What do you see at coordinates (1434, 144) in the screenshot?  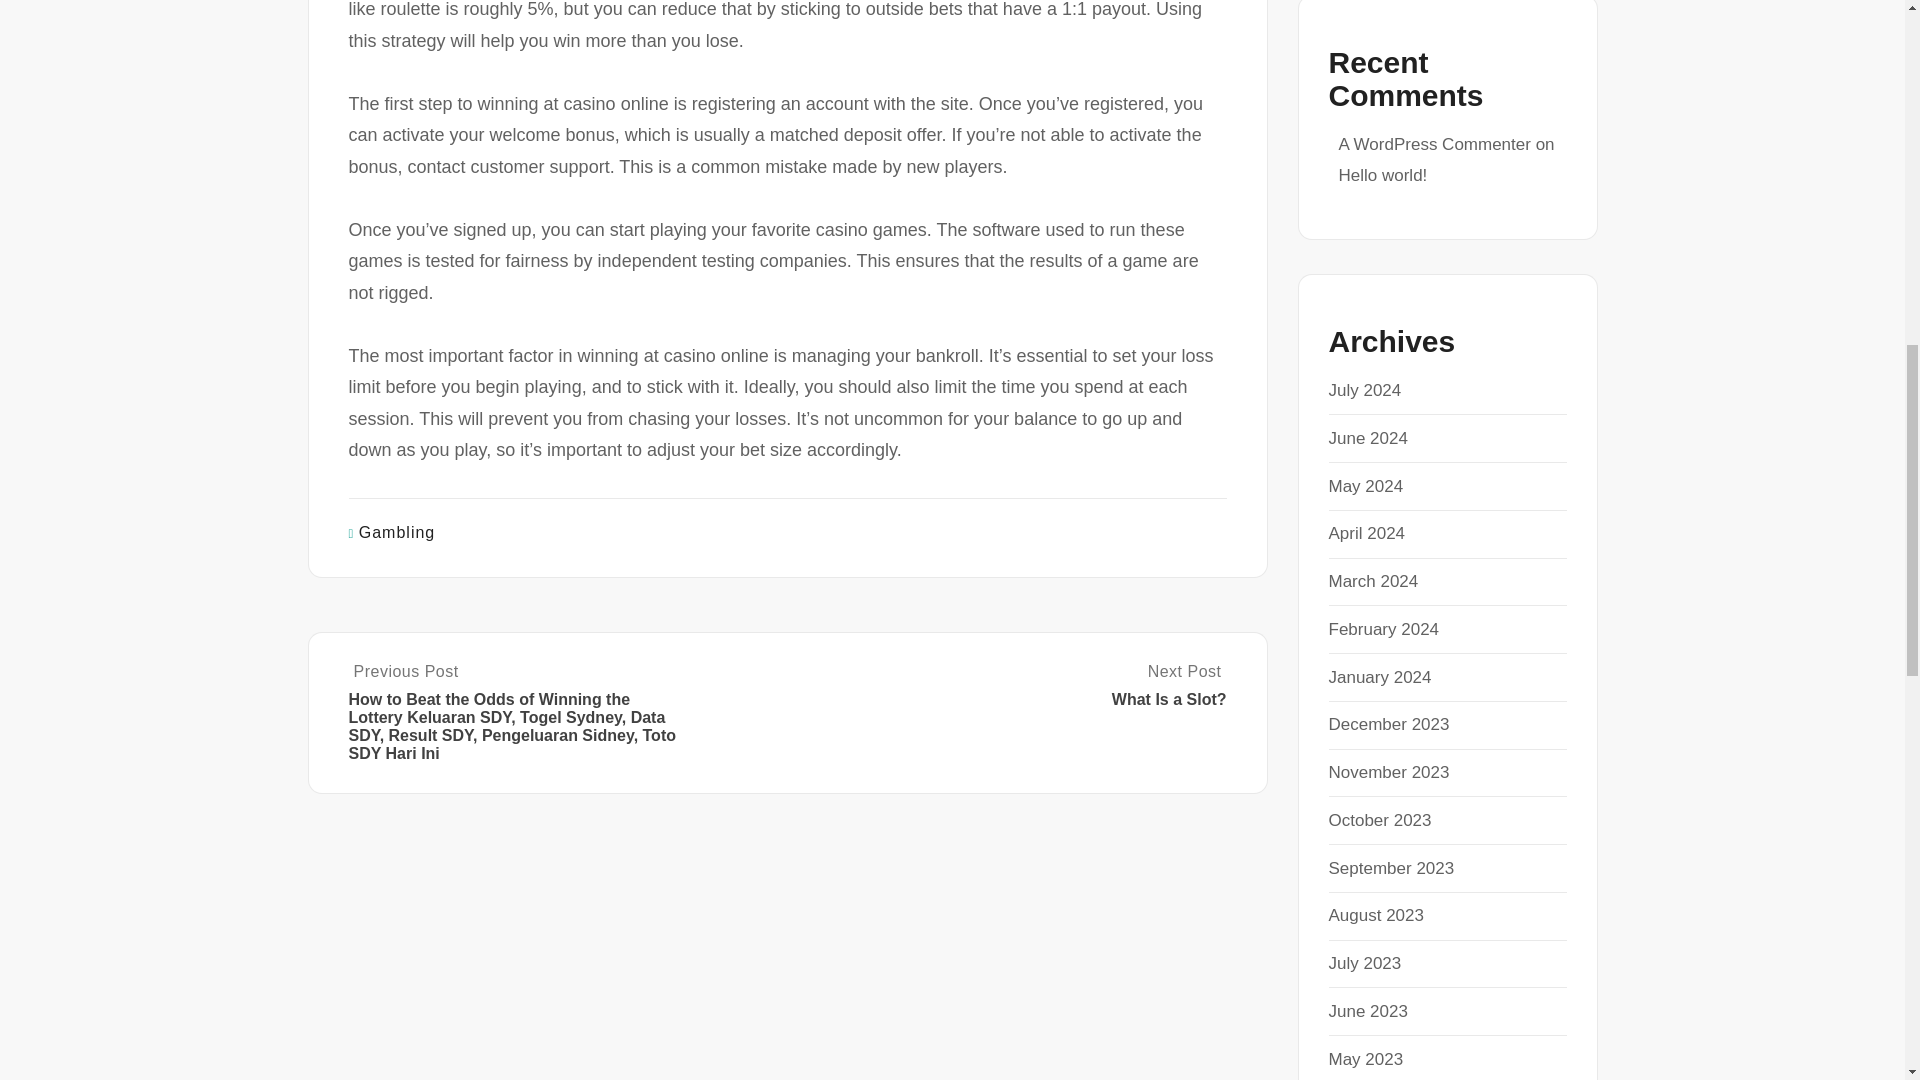 I see `A WordPress Commenter` at bounding box center [1434, 144].